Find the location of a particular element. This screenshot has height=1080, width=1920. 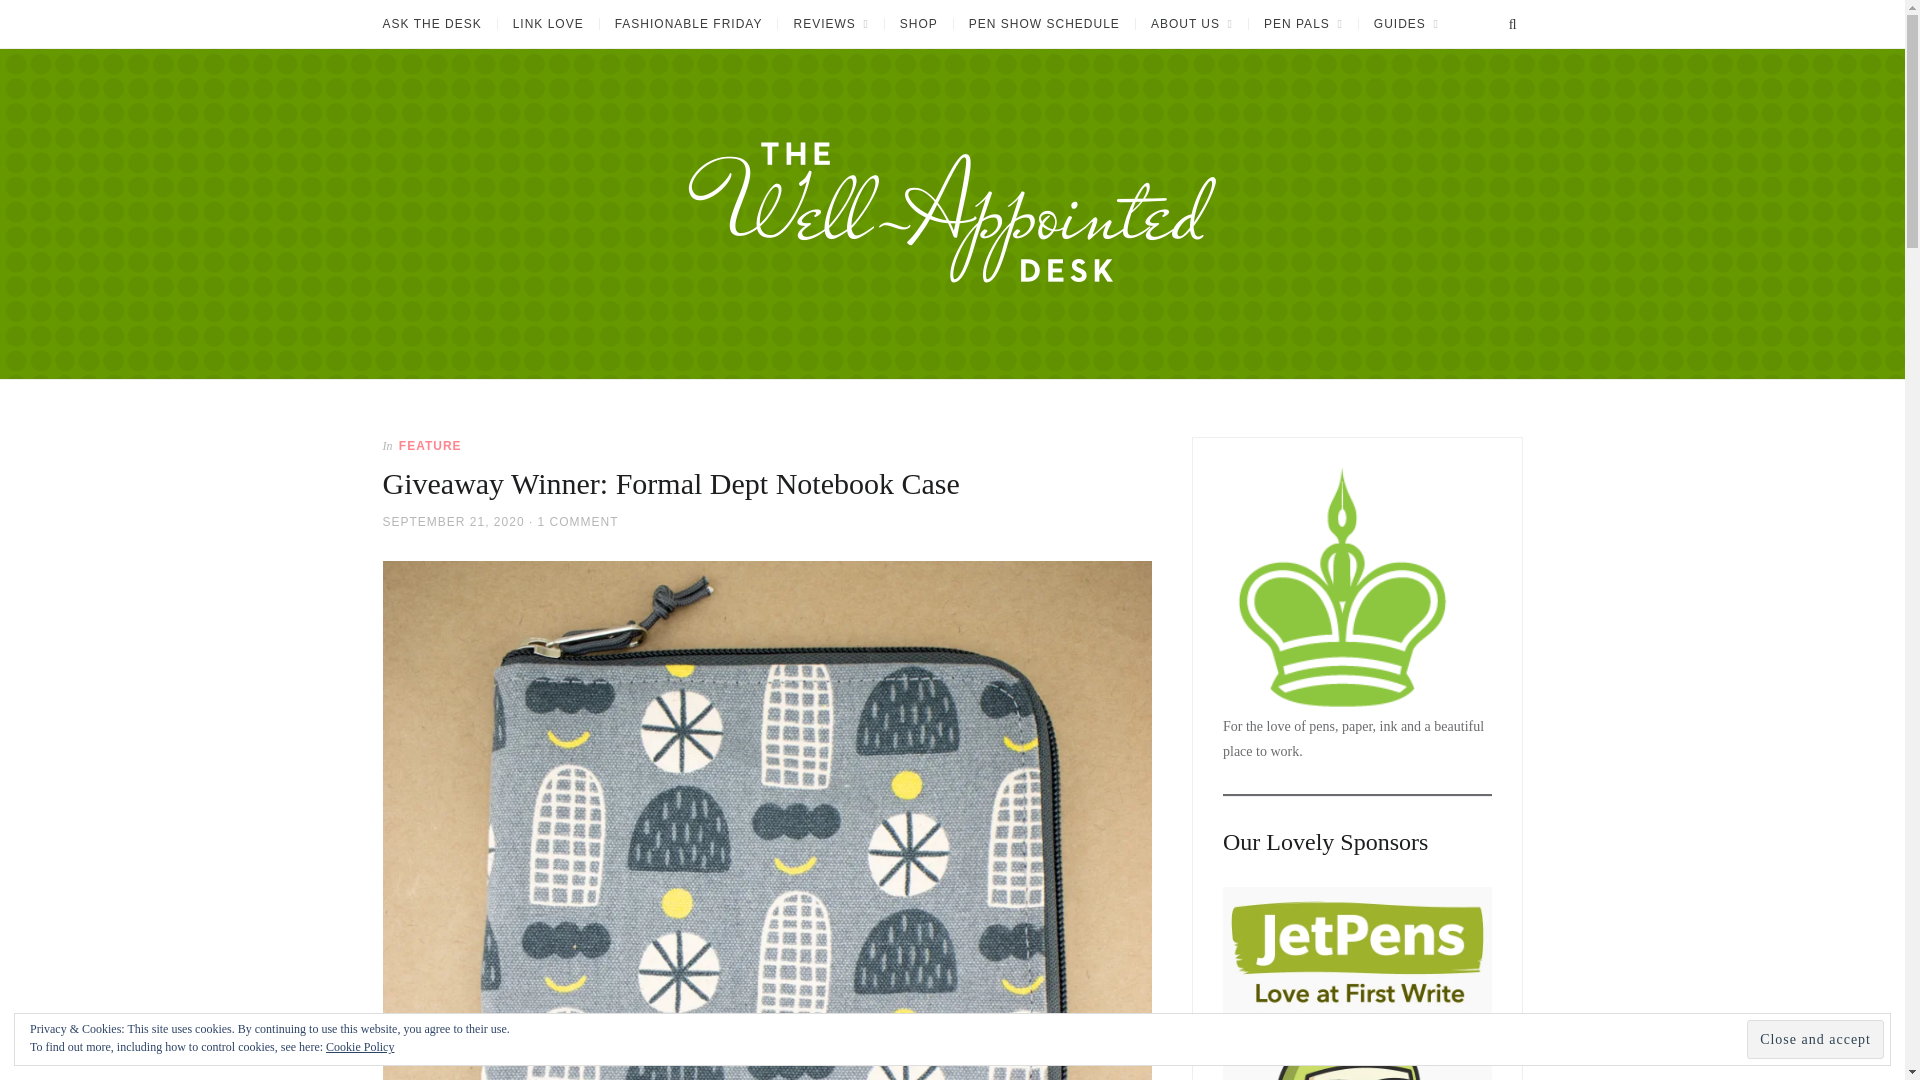

1 COMMENT is located at coordinates (578, 521).